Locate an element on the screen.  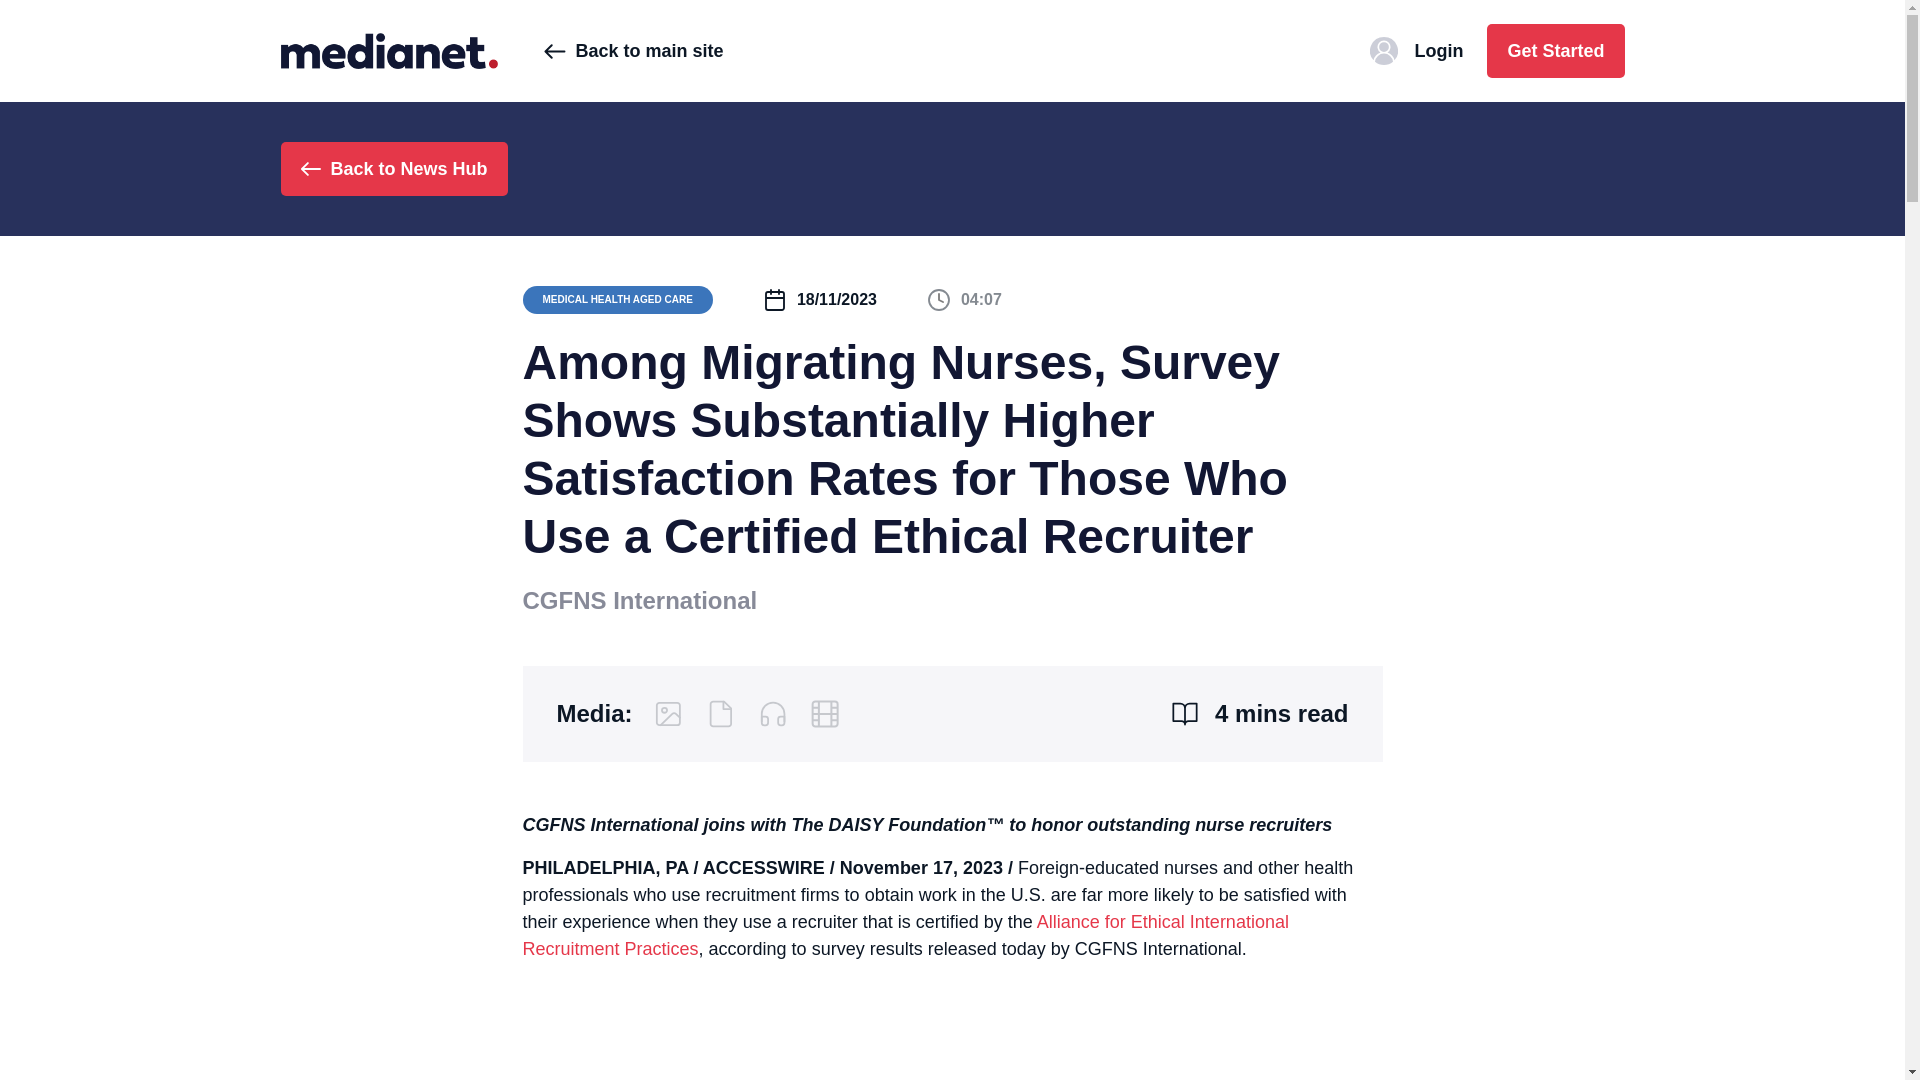
Back to main site is located at coordinates (633, 50).